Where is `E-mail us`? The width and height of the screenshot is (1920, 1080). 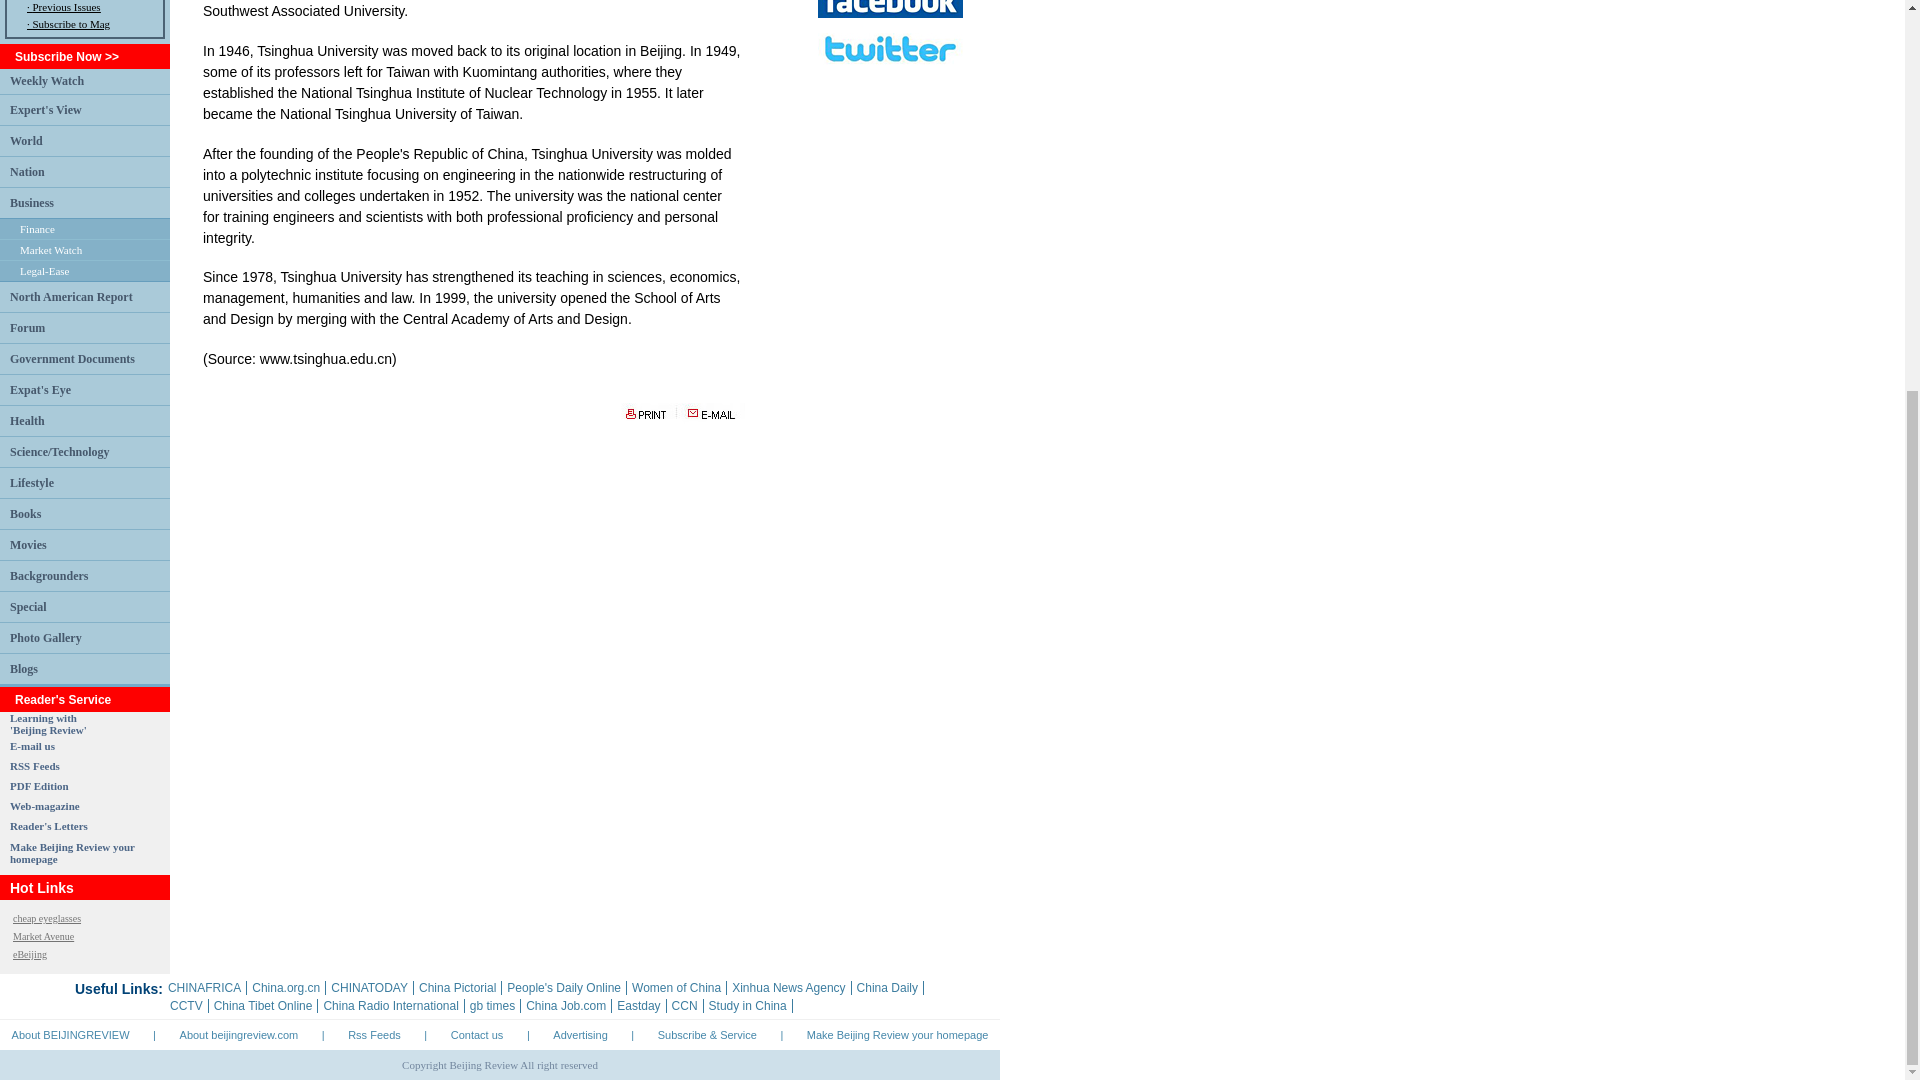 E-mail us is located at coordinates (32, 745).